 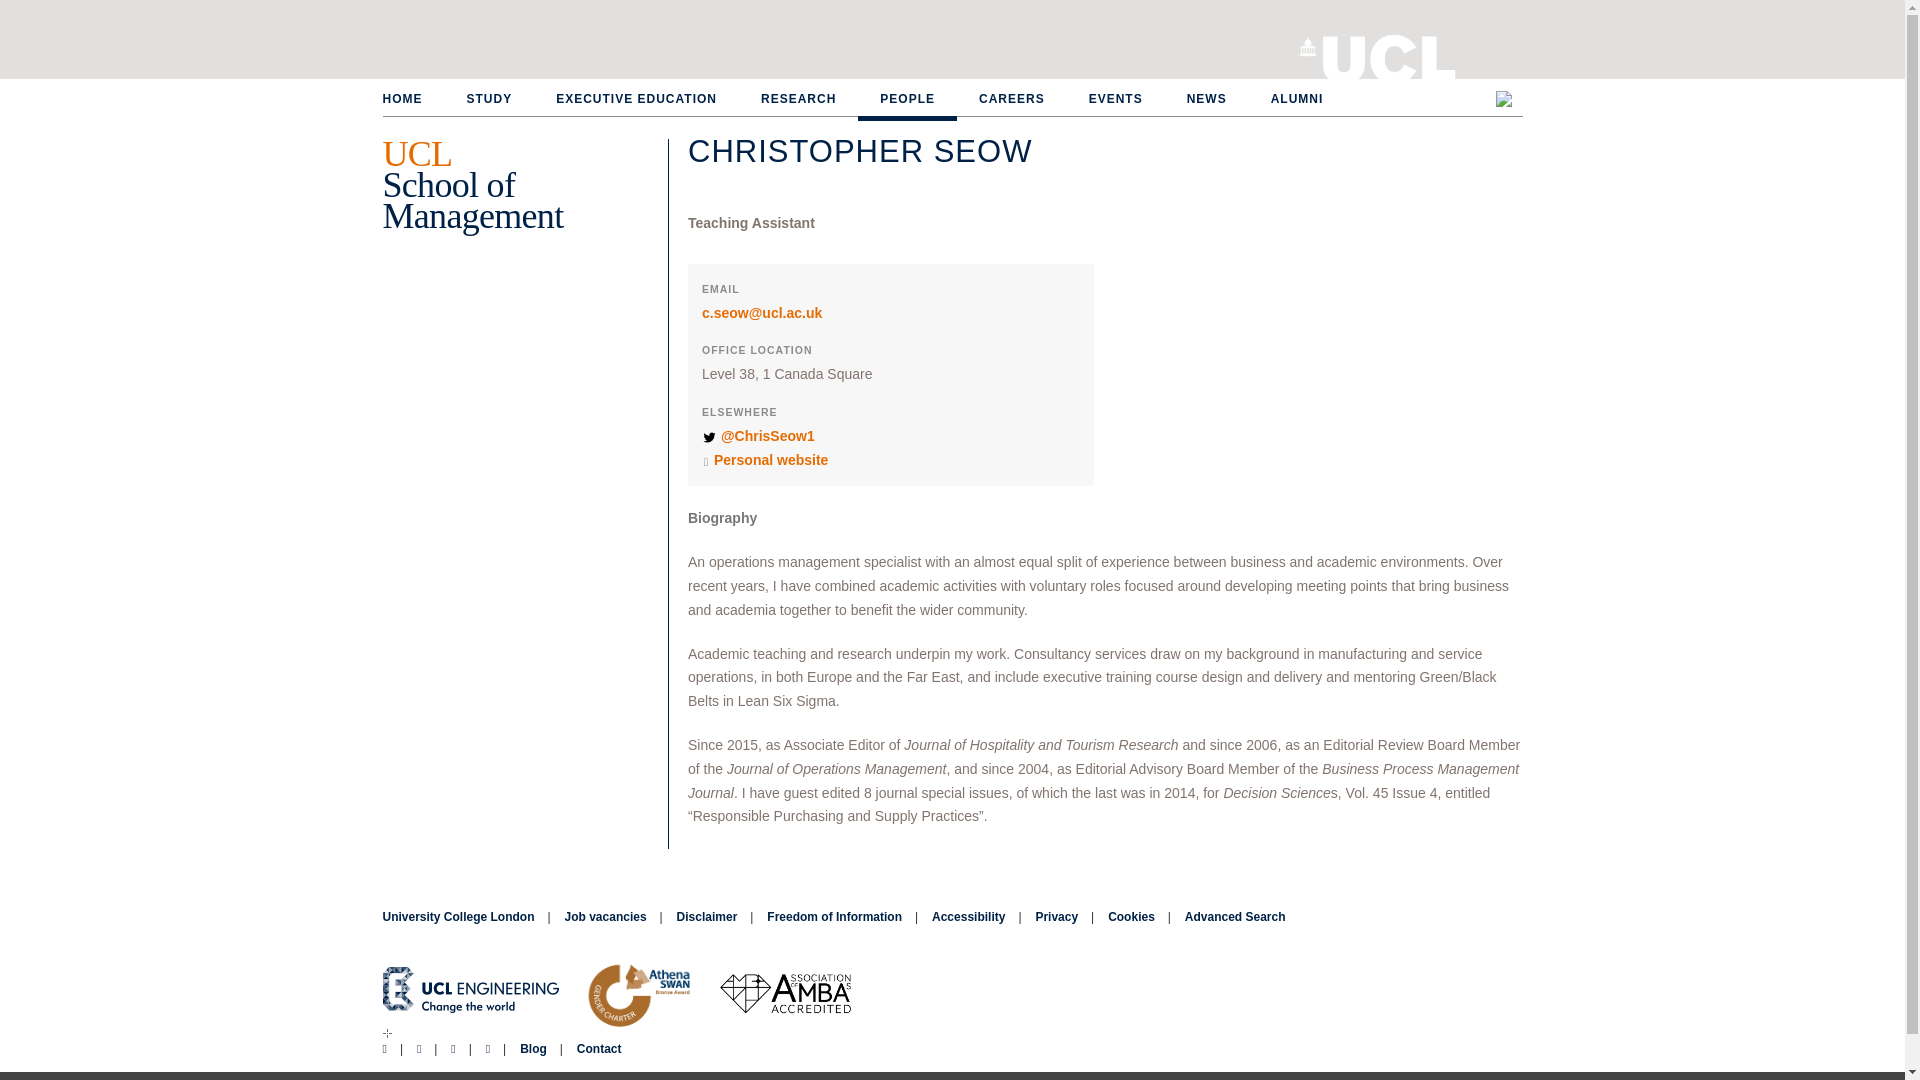 What do you see at coordinates (606, 917) in the screenshot?
I see `Job vacancies` at bounding box center [606, 917].